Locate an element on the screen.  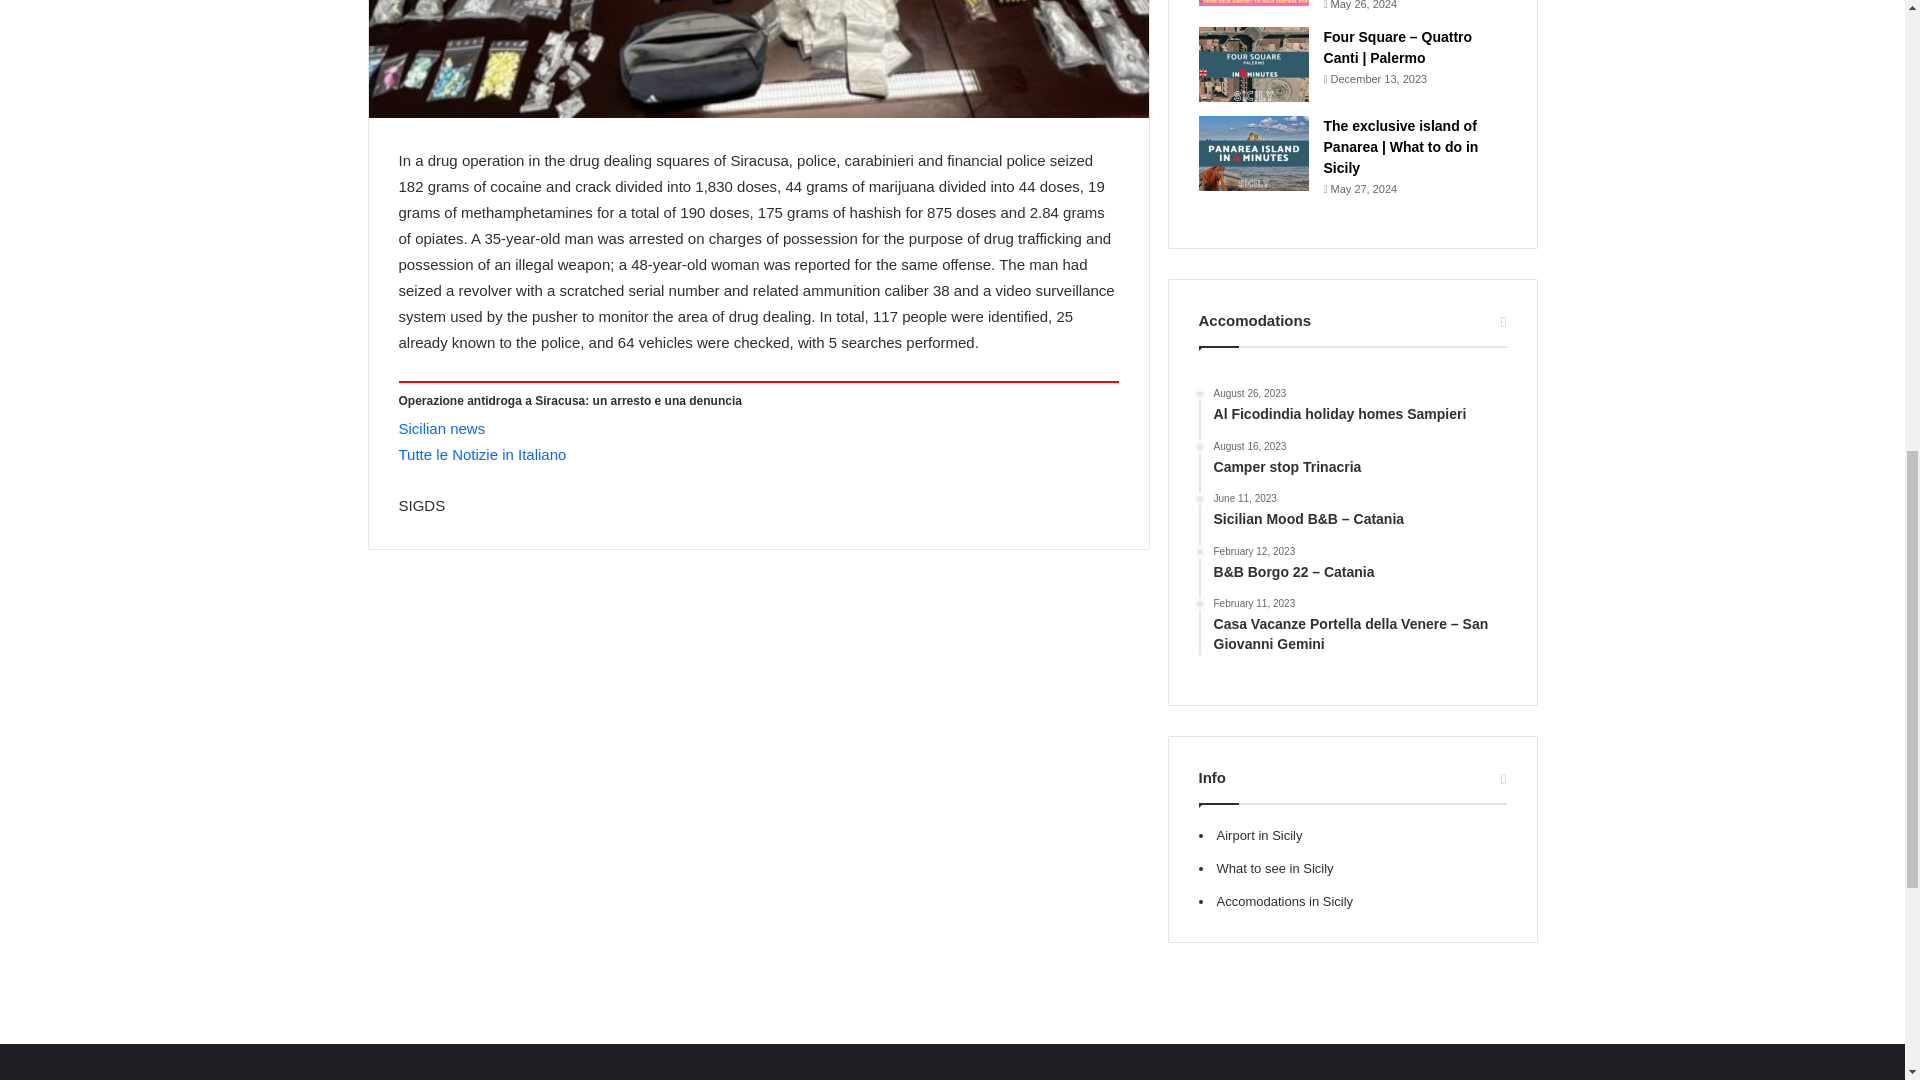
Tutte le Notizie in Italiano is located at coordinates (441, 428).